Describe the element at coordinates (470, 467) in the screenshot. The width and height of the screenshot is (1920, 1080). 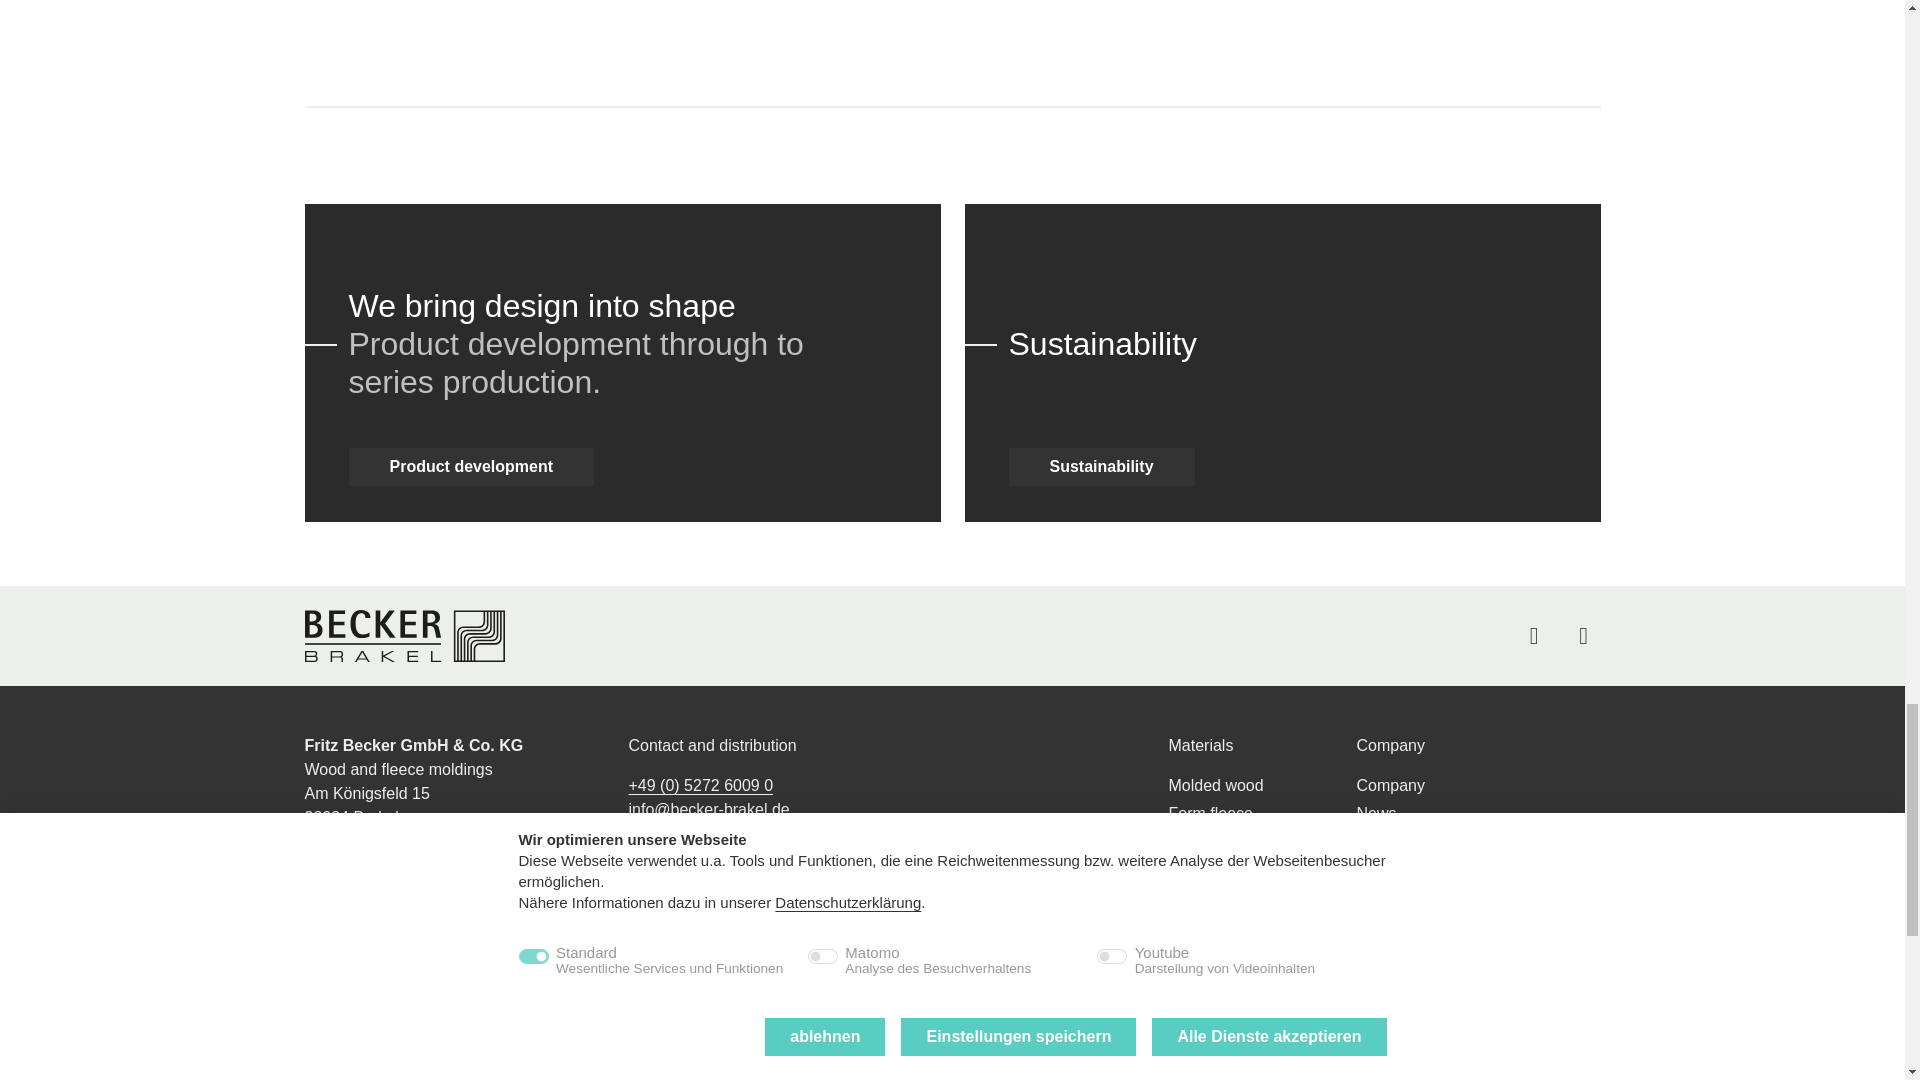
I see `Product development` at that location.